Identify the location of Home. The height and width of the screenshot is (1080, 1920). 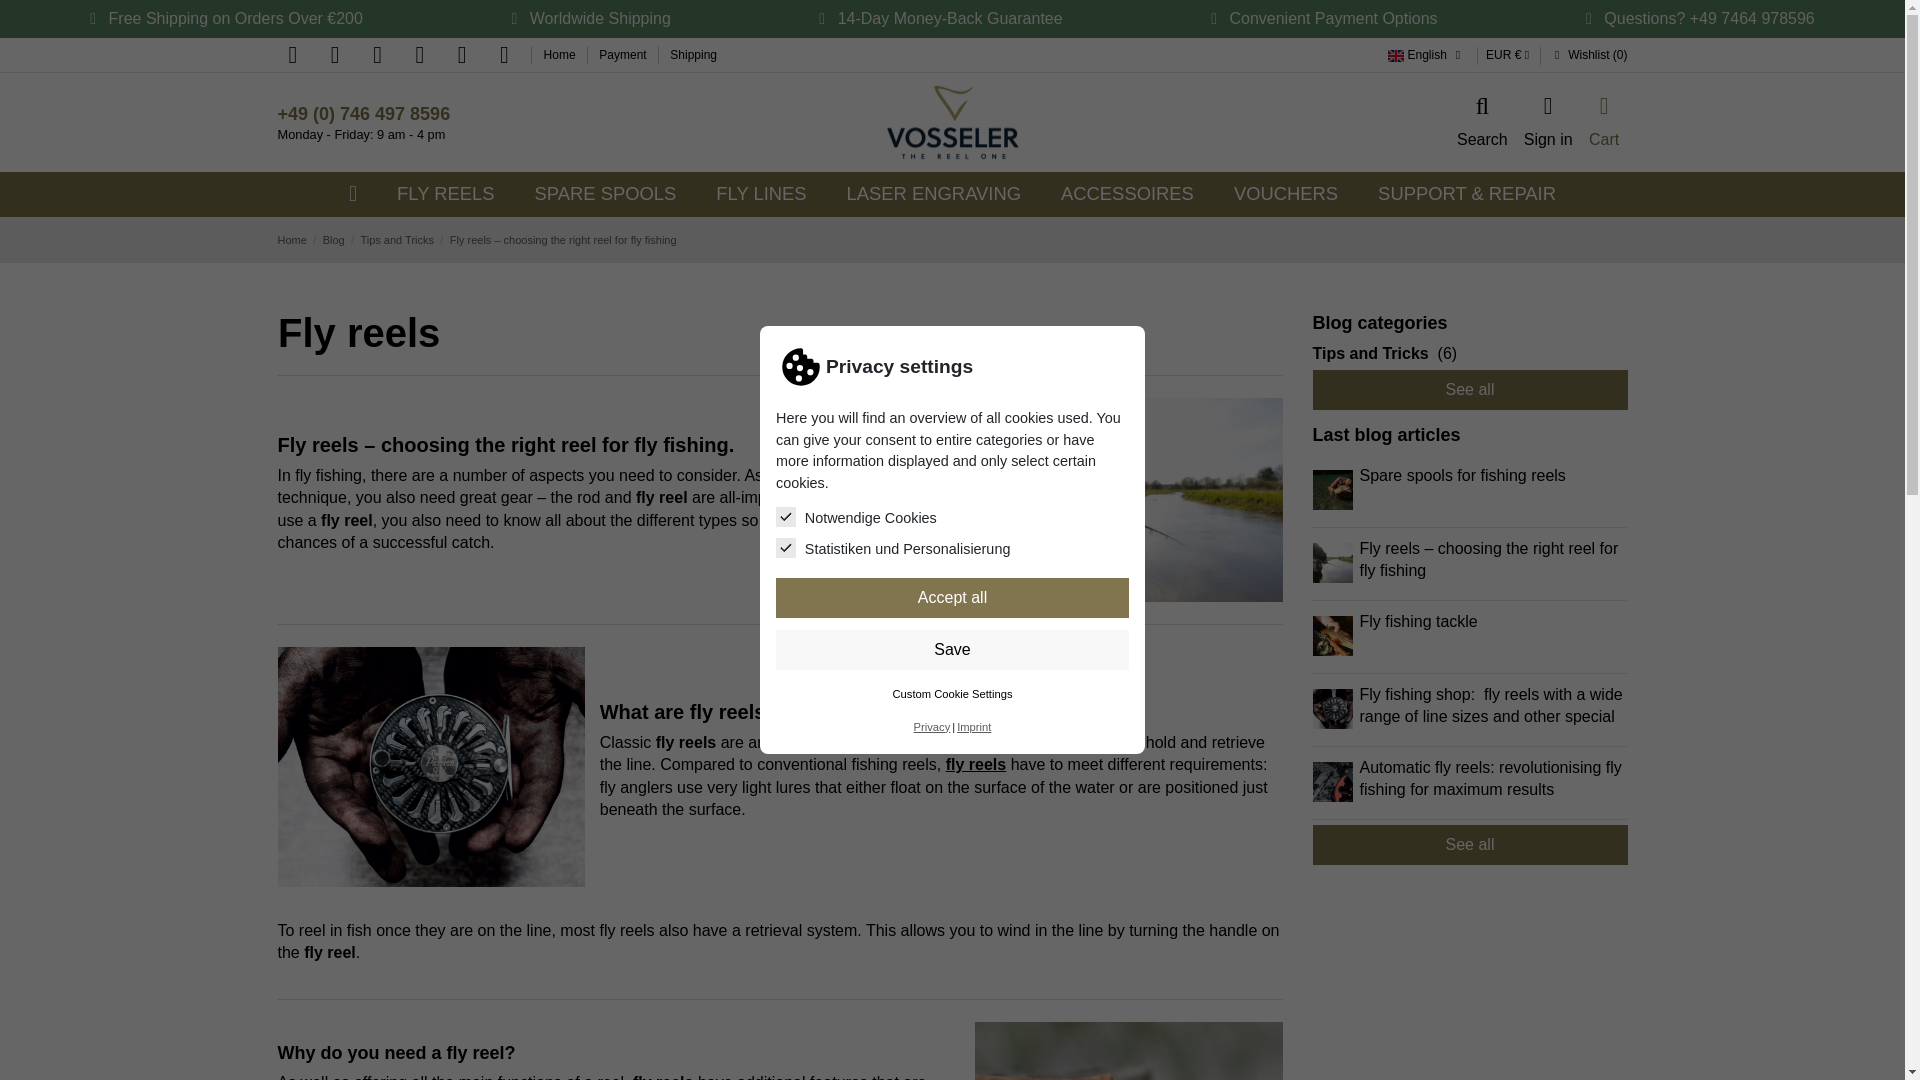
(561, 54).